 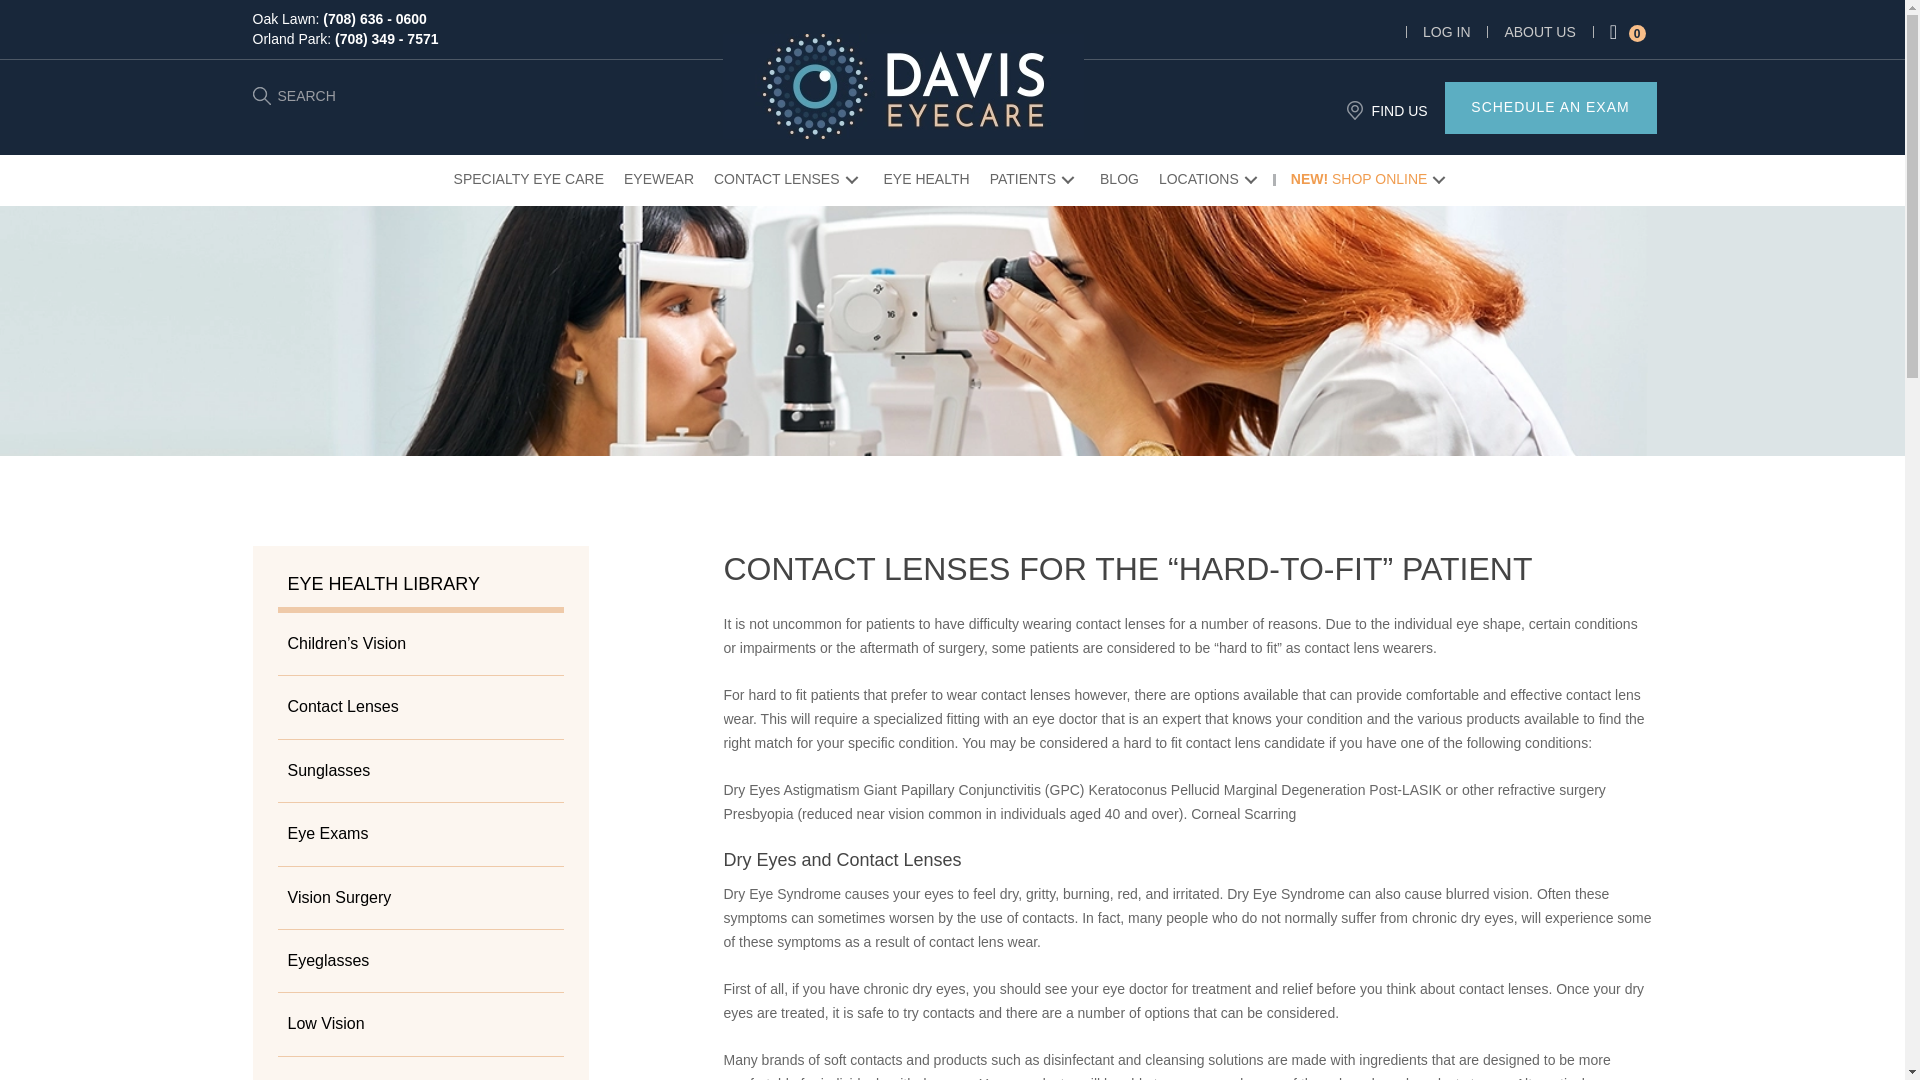 I want to click on SCHEDULE AN EXAM, so click(x=1549, y=108).